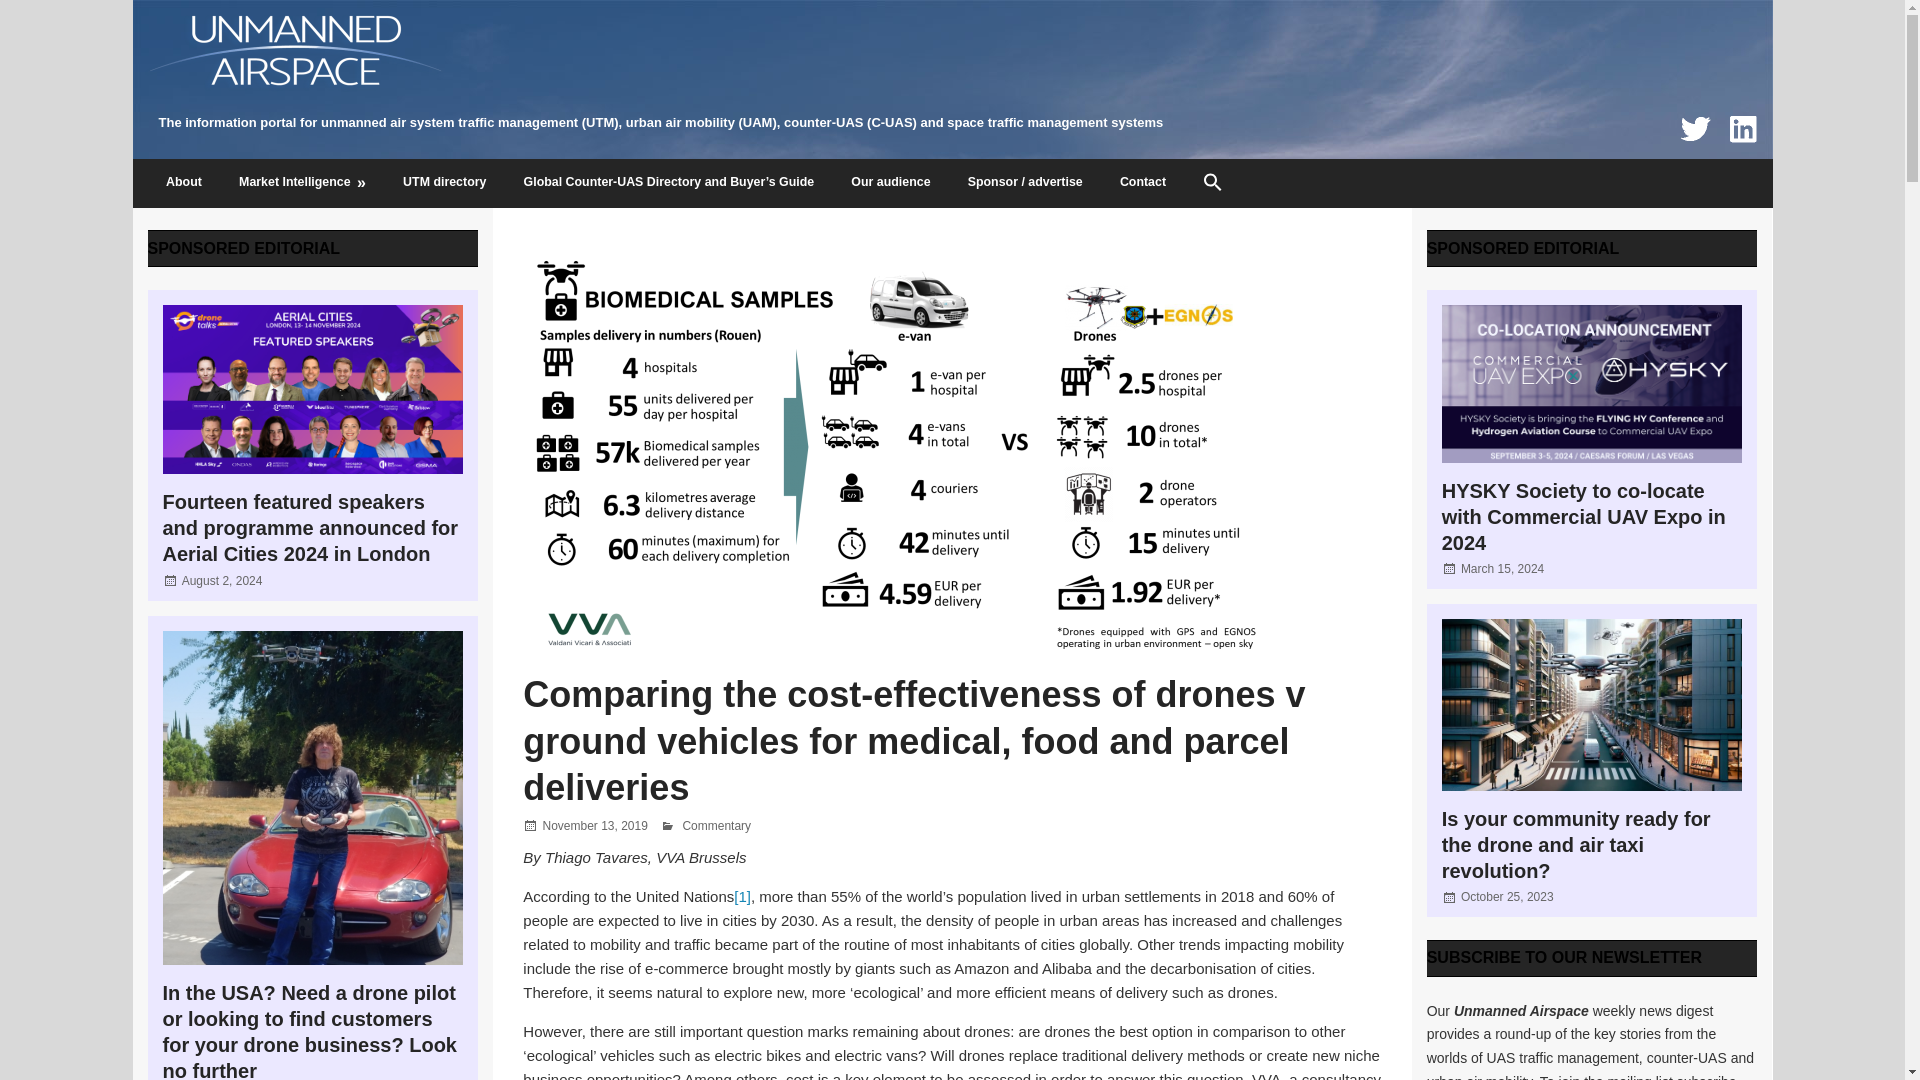 The width and height of the screenshot is (1920, 1080). Describe the element at coordinates (890, 184) in the screenshot. I see `Our audience` at that location.